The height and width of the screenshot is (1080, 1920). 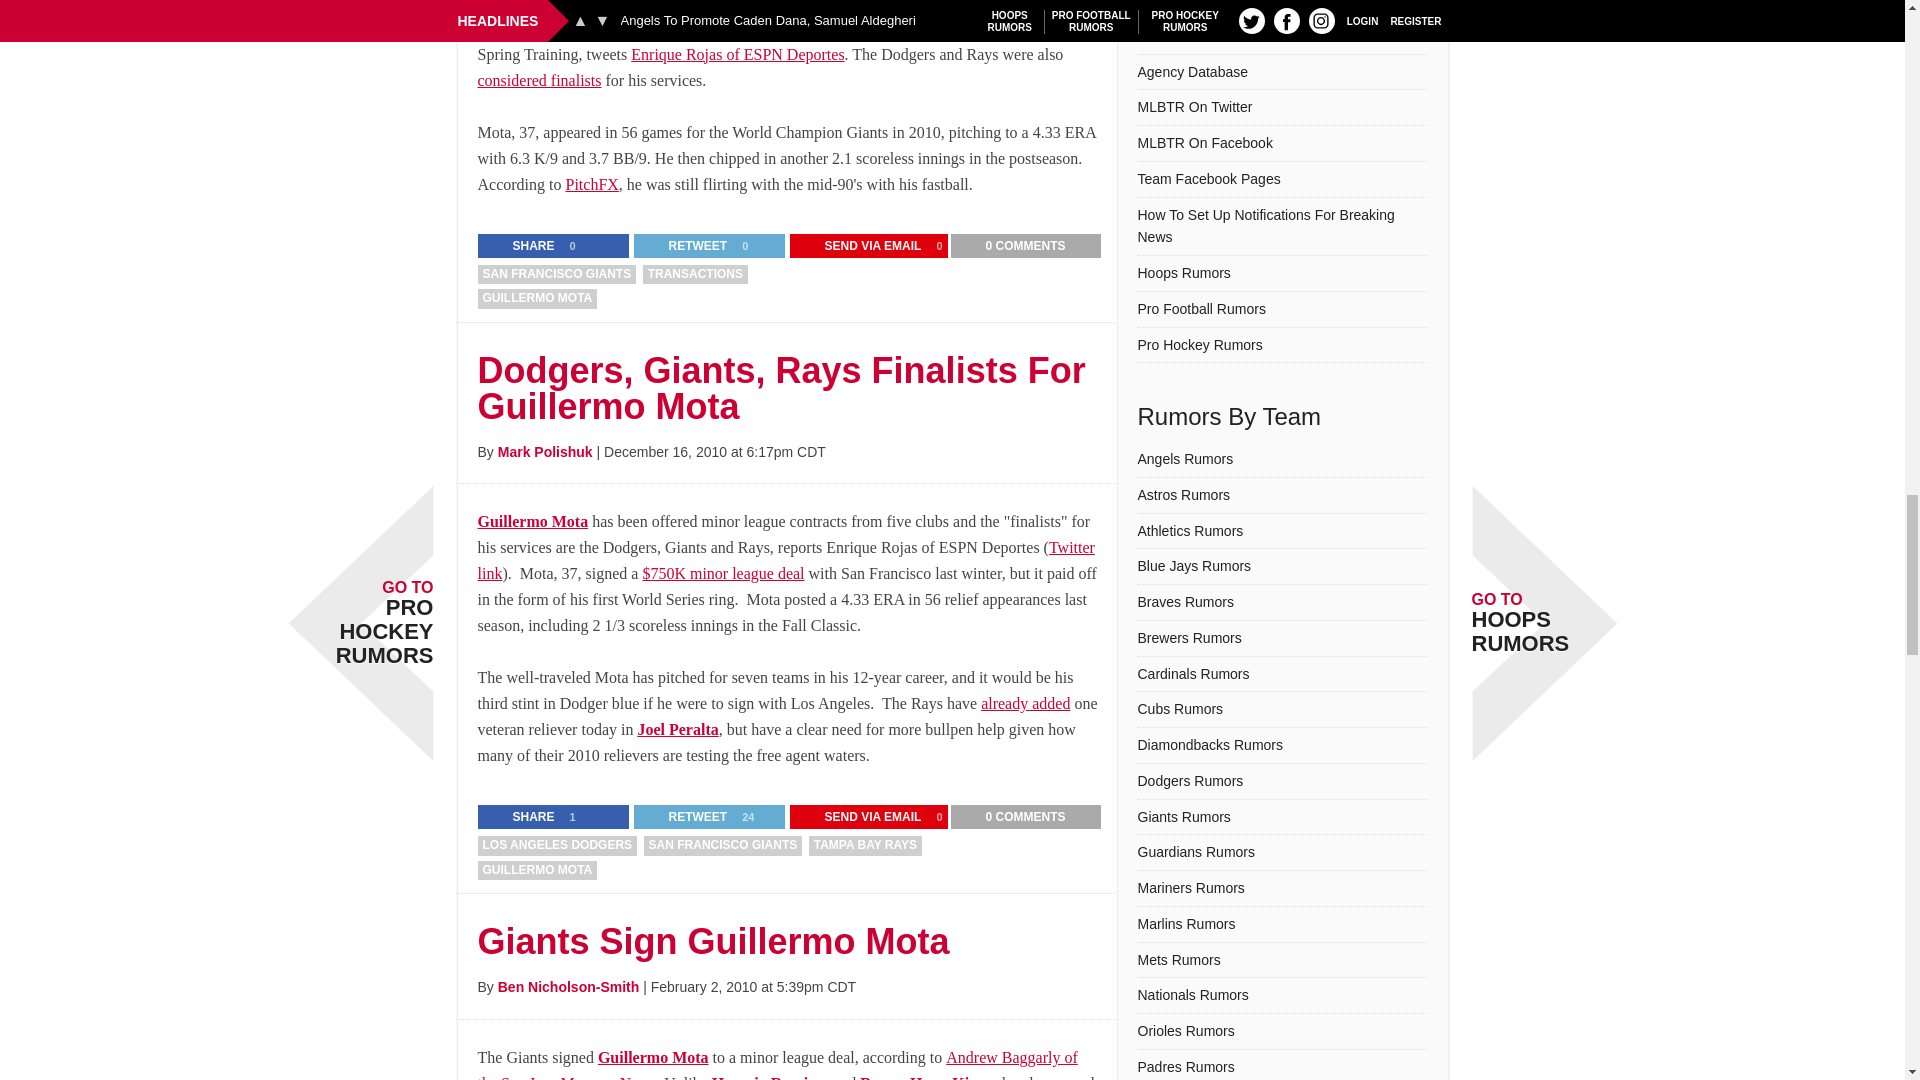 I want to click on Retweet 'Giants To Sign Guillermo Mota' on Twitter, so click(x=685, y=246).